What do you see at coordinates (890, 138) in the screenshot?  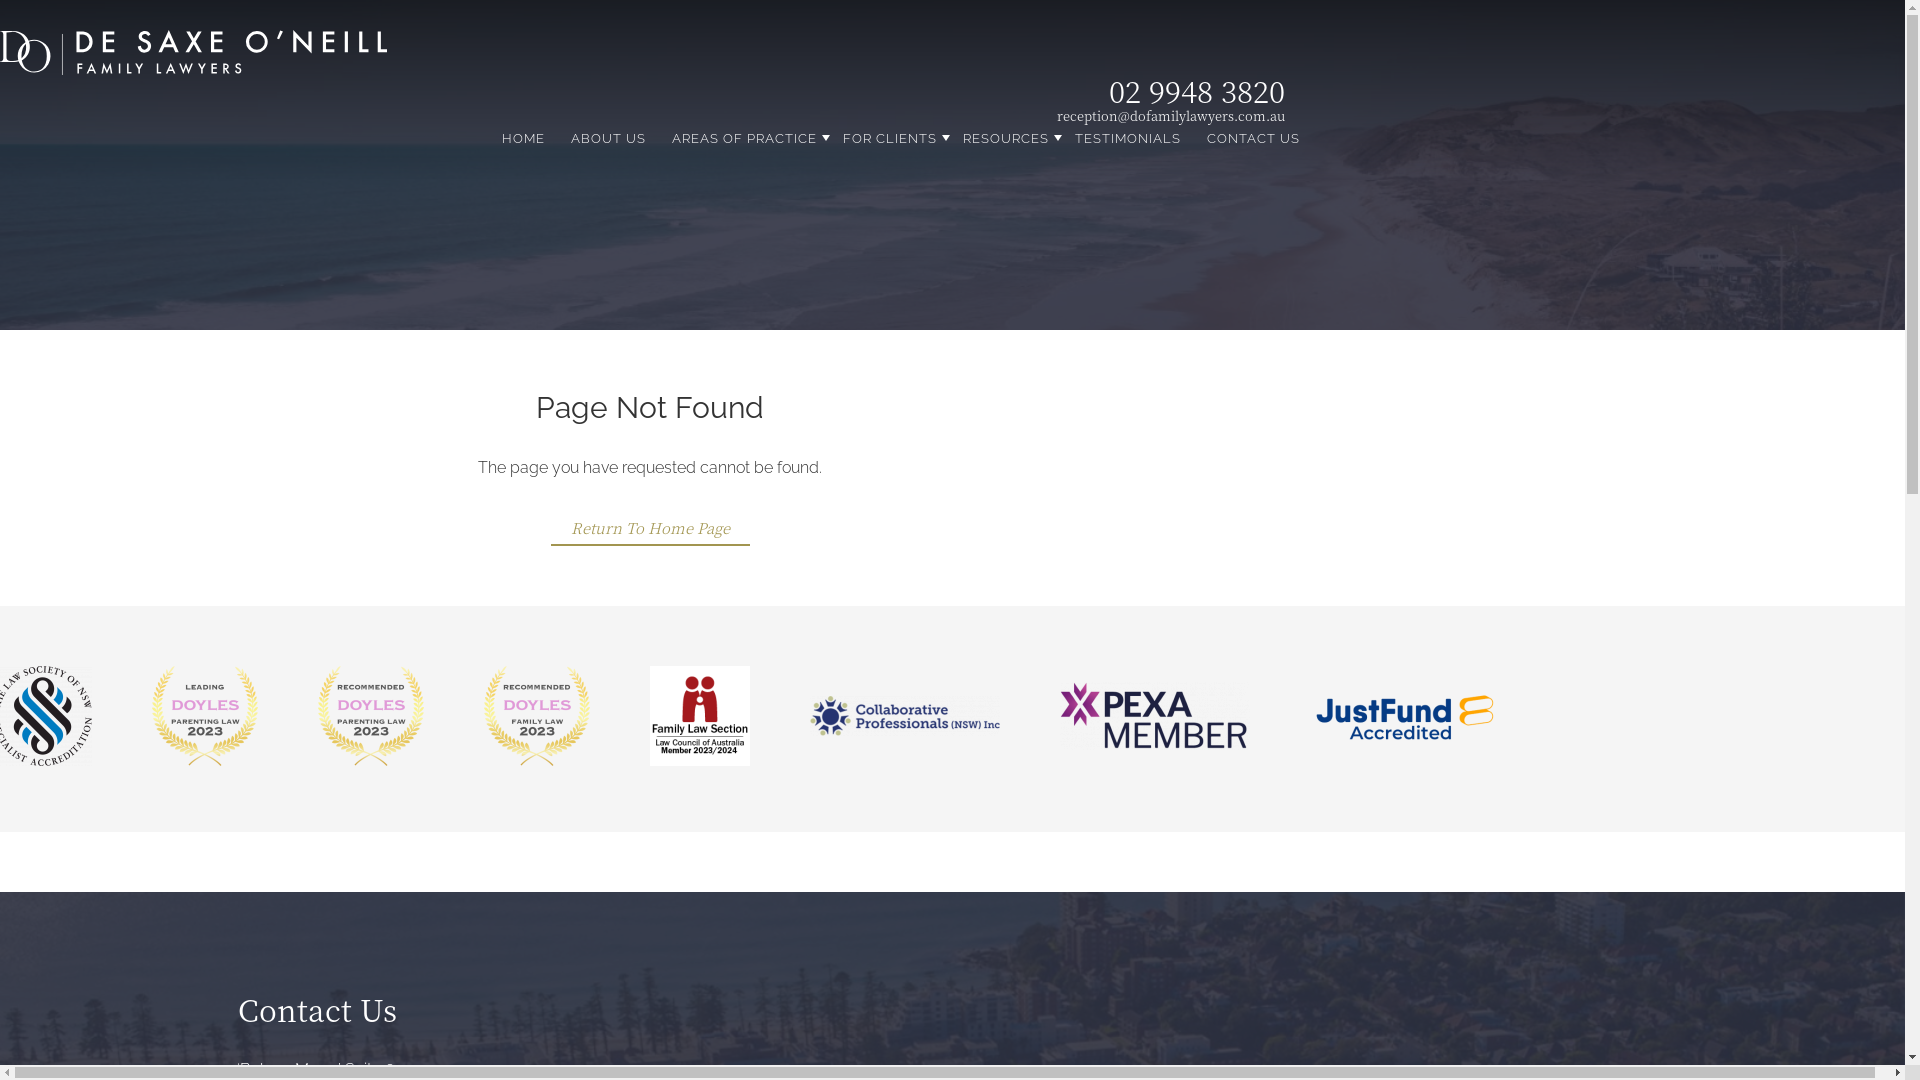 I see `FOR CLIENTS` at bounding box center [890, 138].